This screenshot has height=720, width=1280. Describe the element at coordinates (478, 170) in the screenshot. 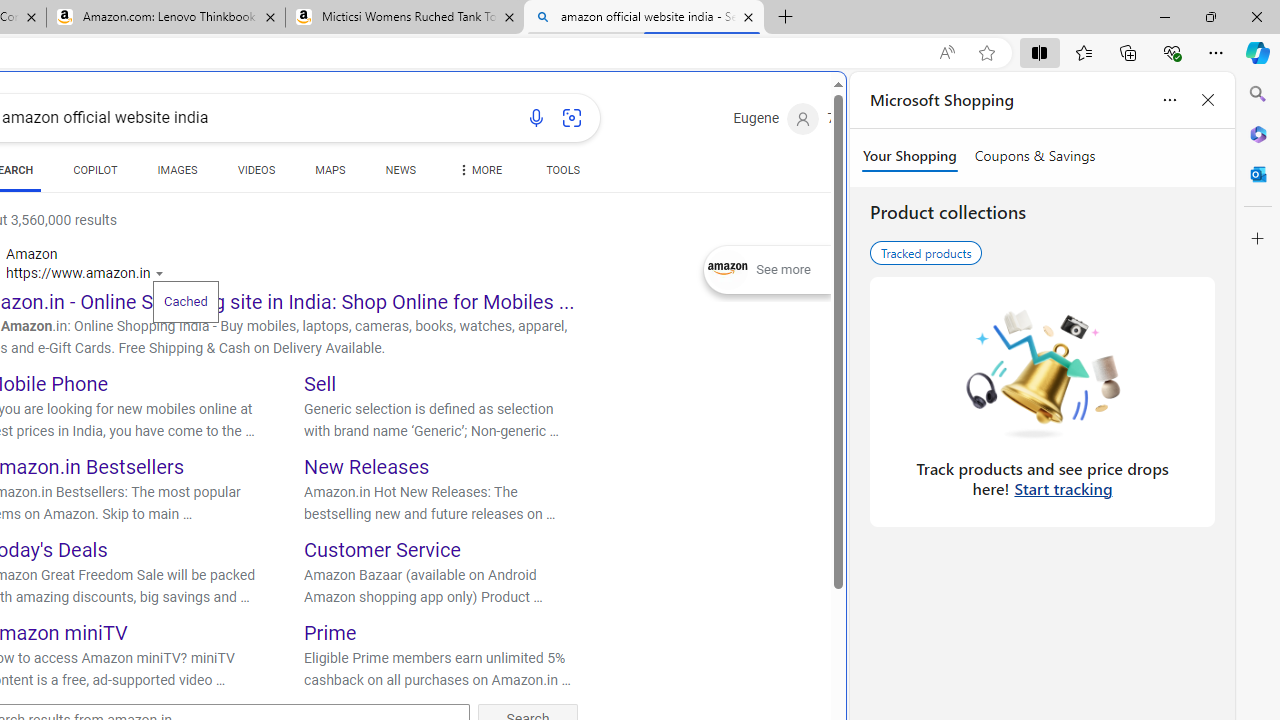

I see `Dropdown Menu` at that location.